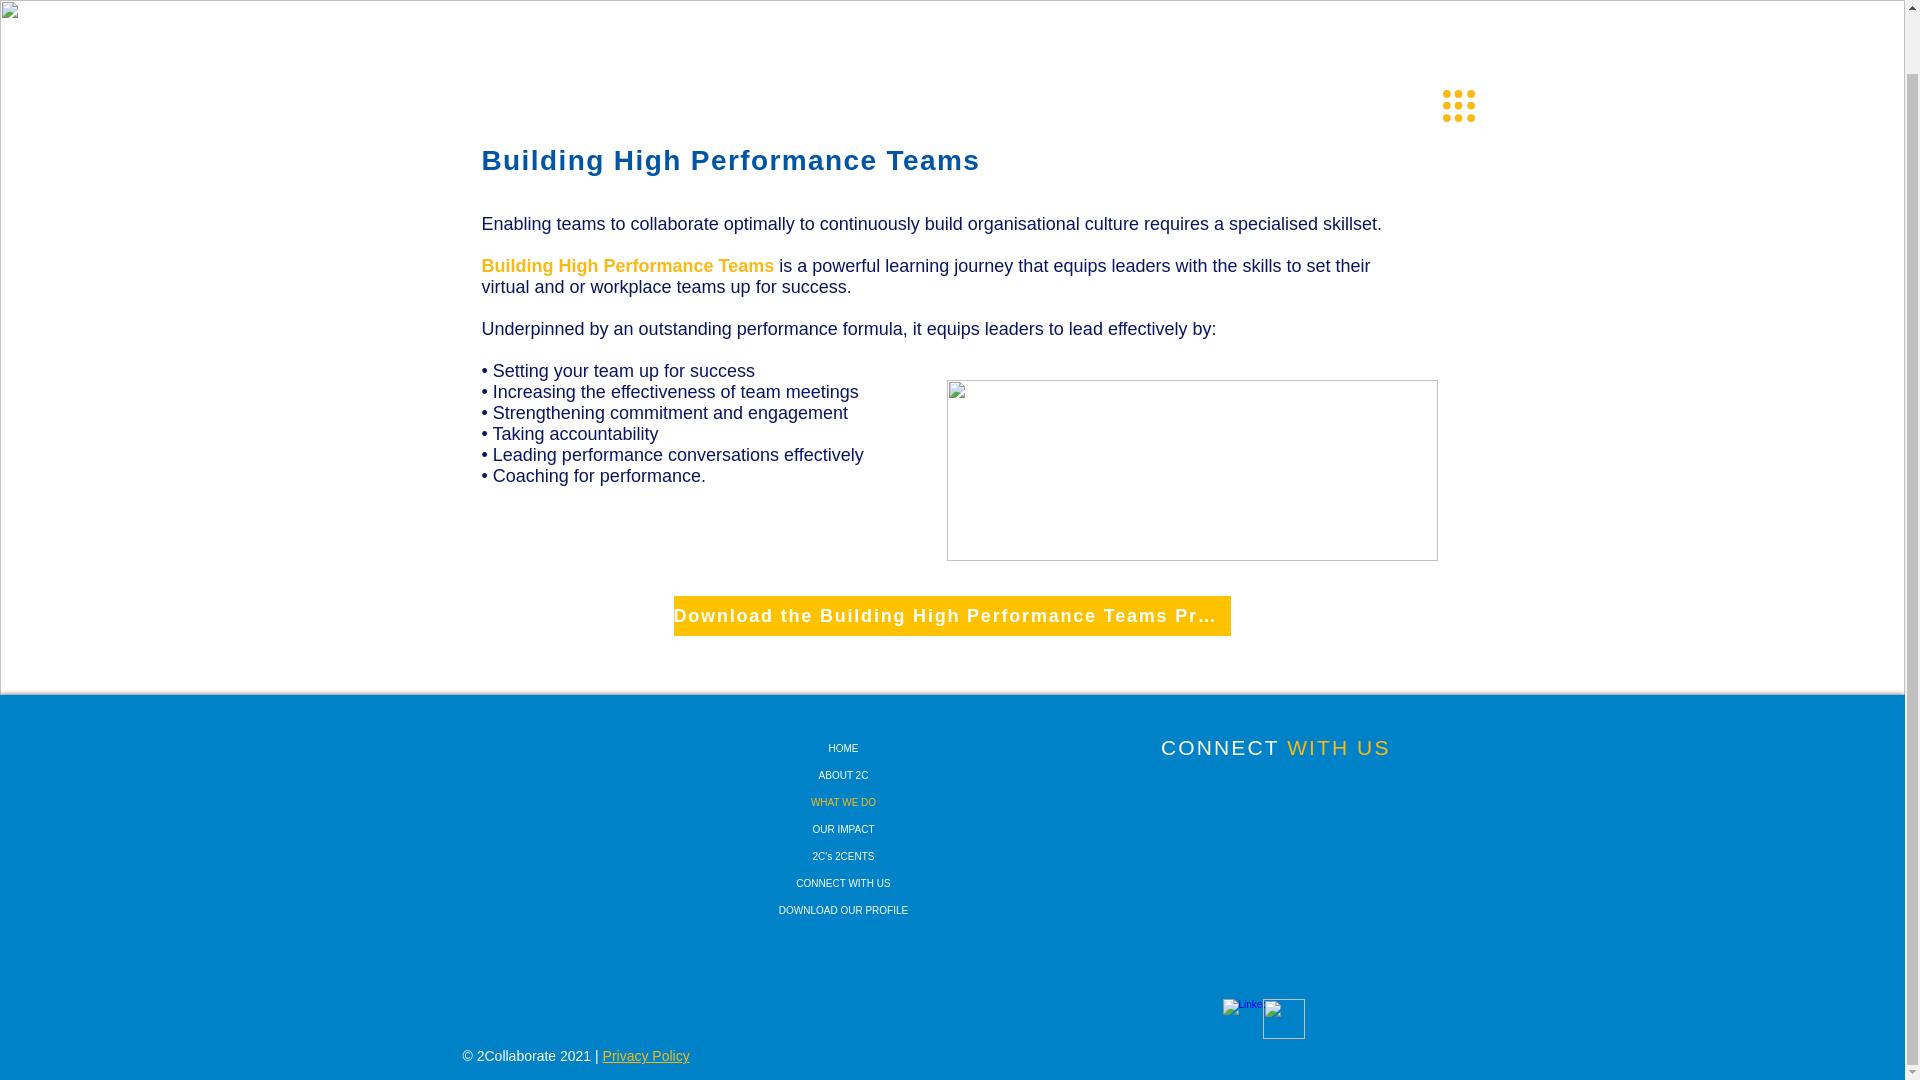  I want to click on HOME, so click(842, 748).